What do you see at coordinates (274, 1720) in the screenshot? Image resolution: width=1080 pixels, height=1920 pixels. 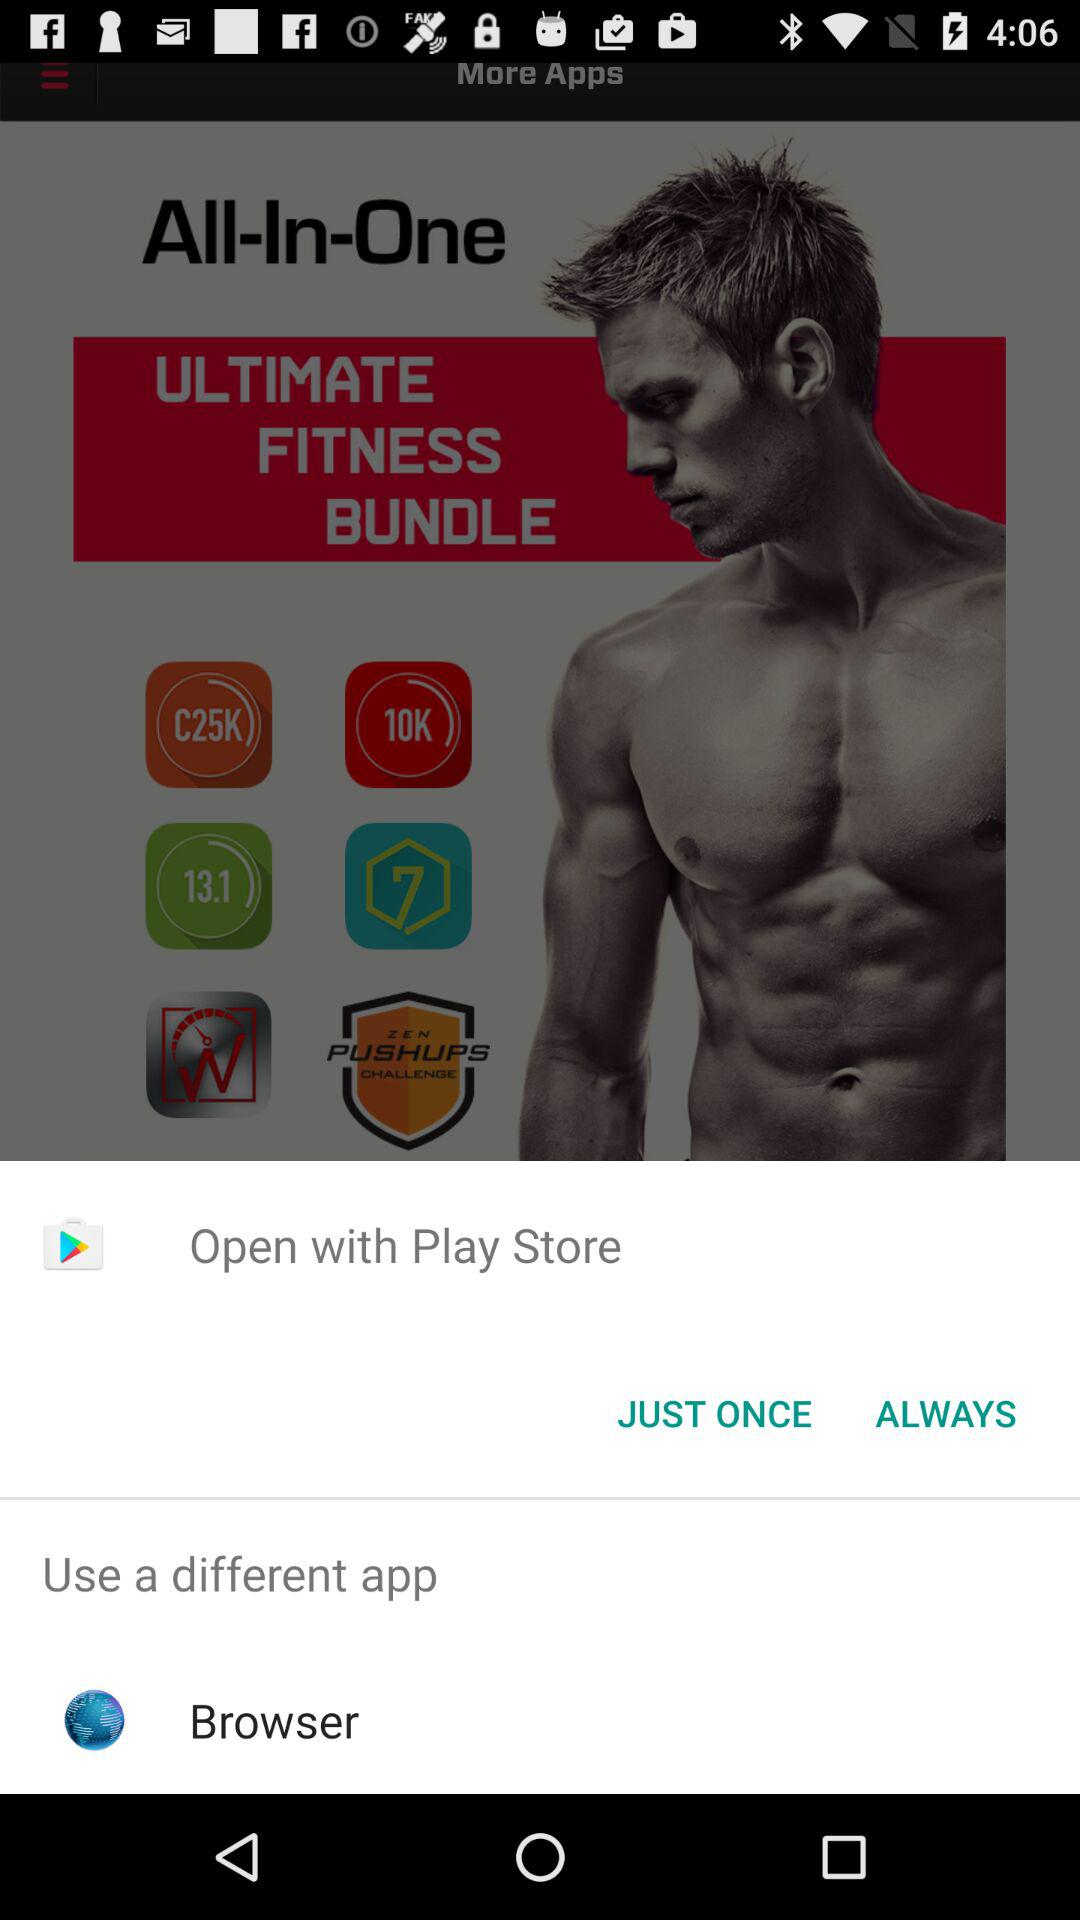 I see `tap icon below use a different item` at bounding box center [274, 1720].